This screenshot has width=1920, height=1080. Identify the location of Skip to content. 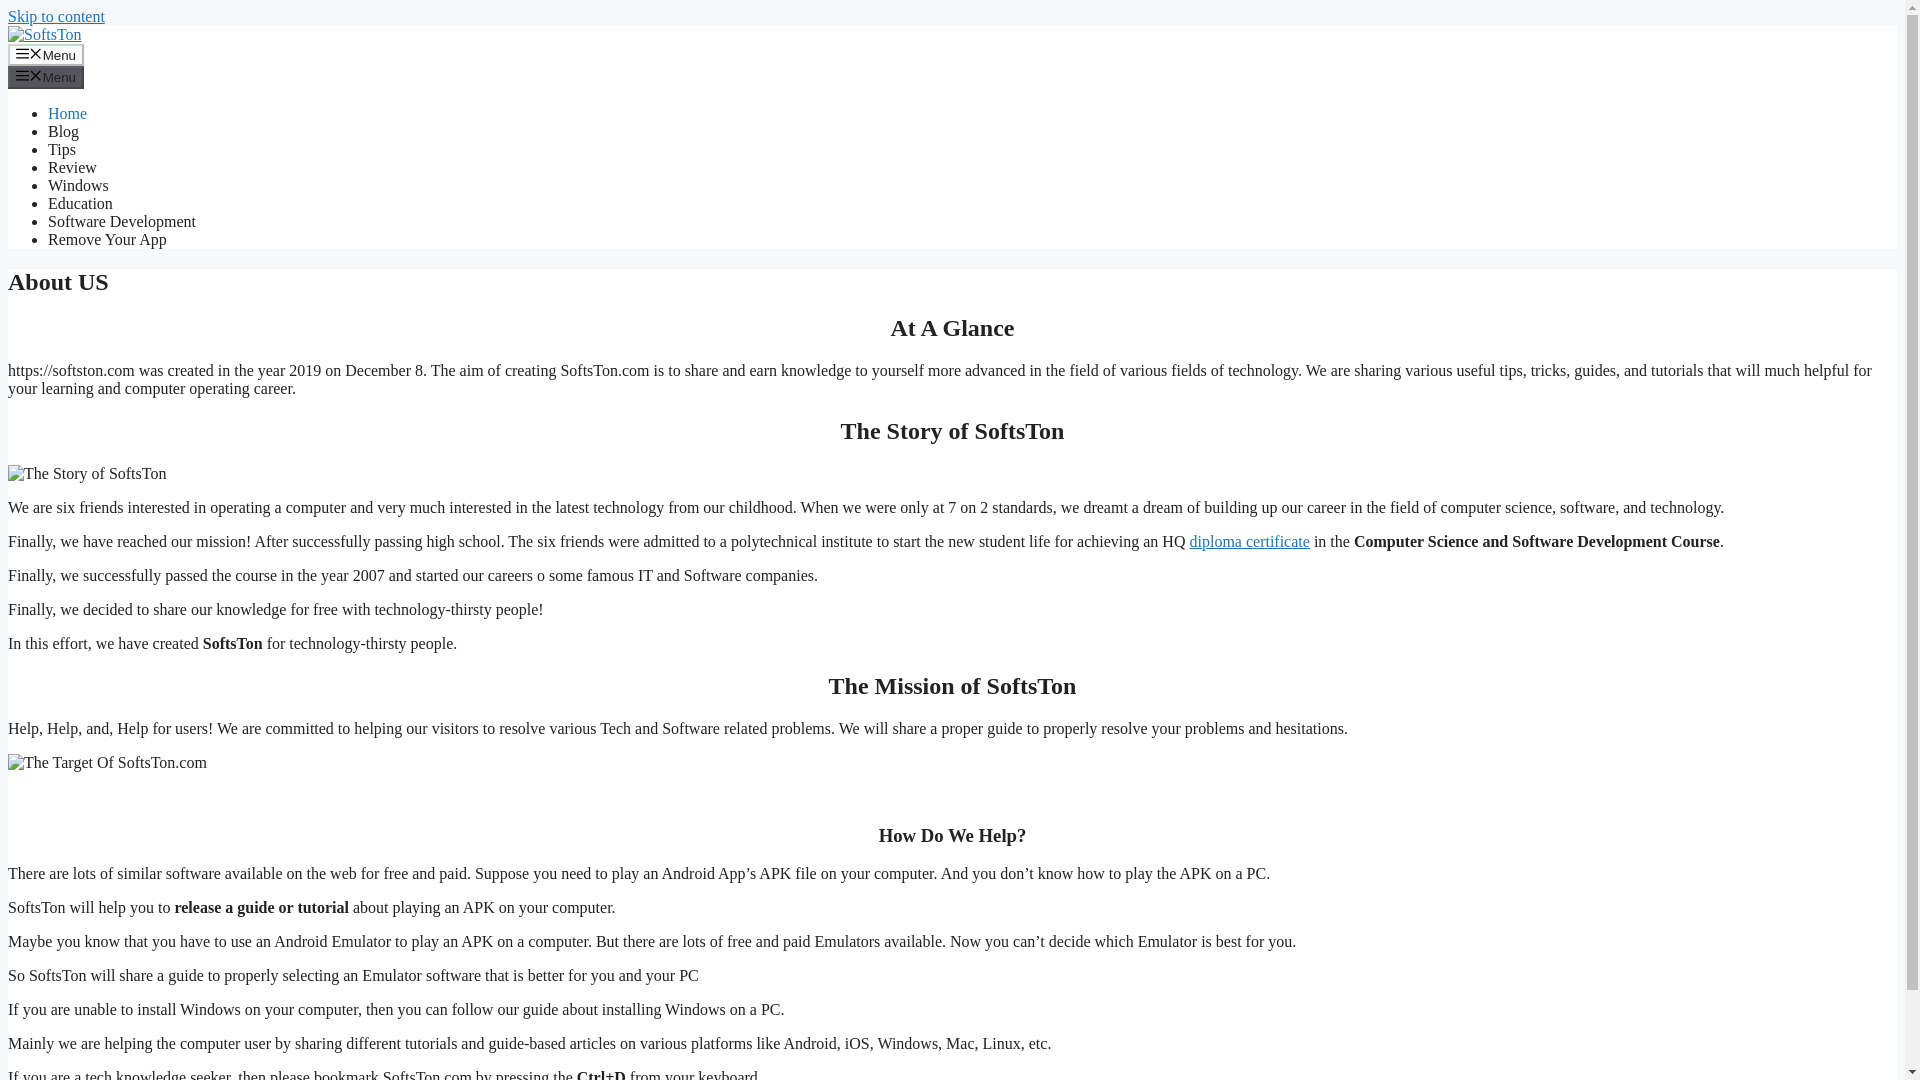
(56, 16).